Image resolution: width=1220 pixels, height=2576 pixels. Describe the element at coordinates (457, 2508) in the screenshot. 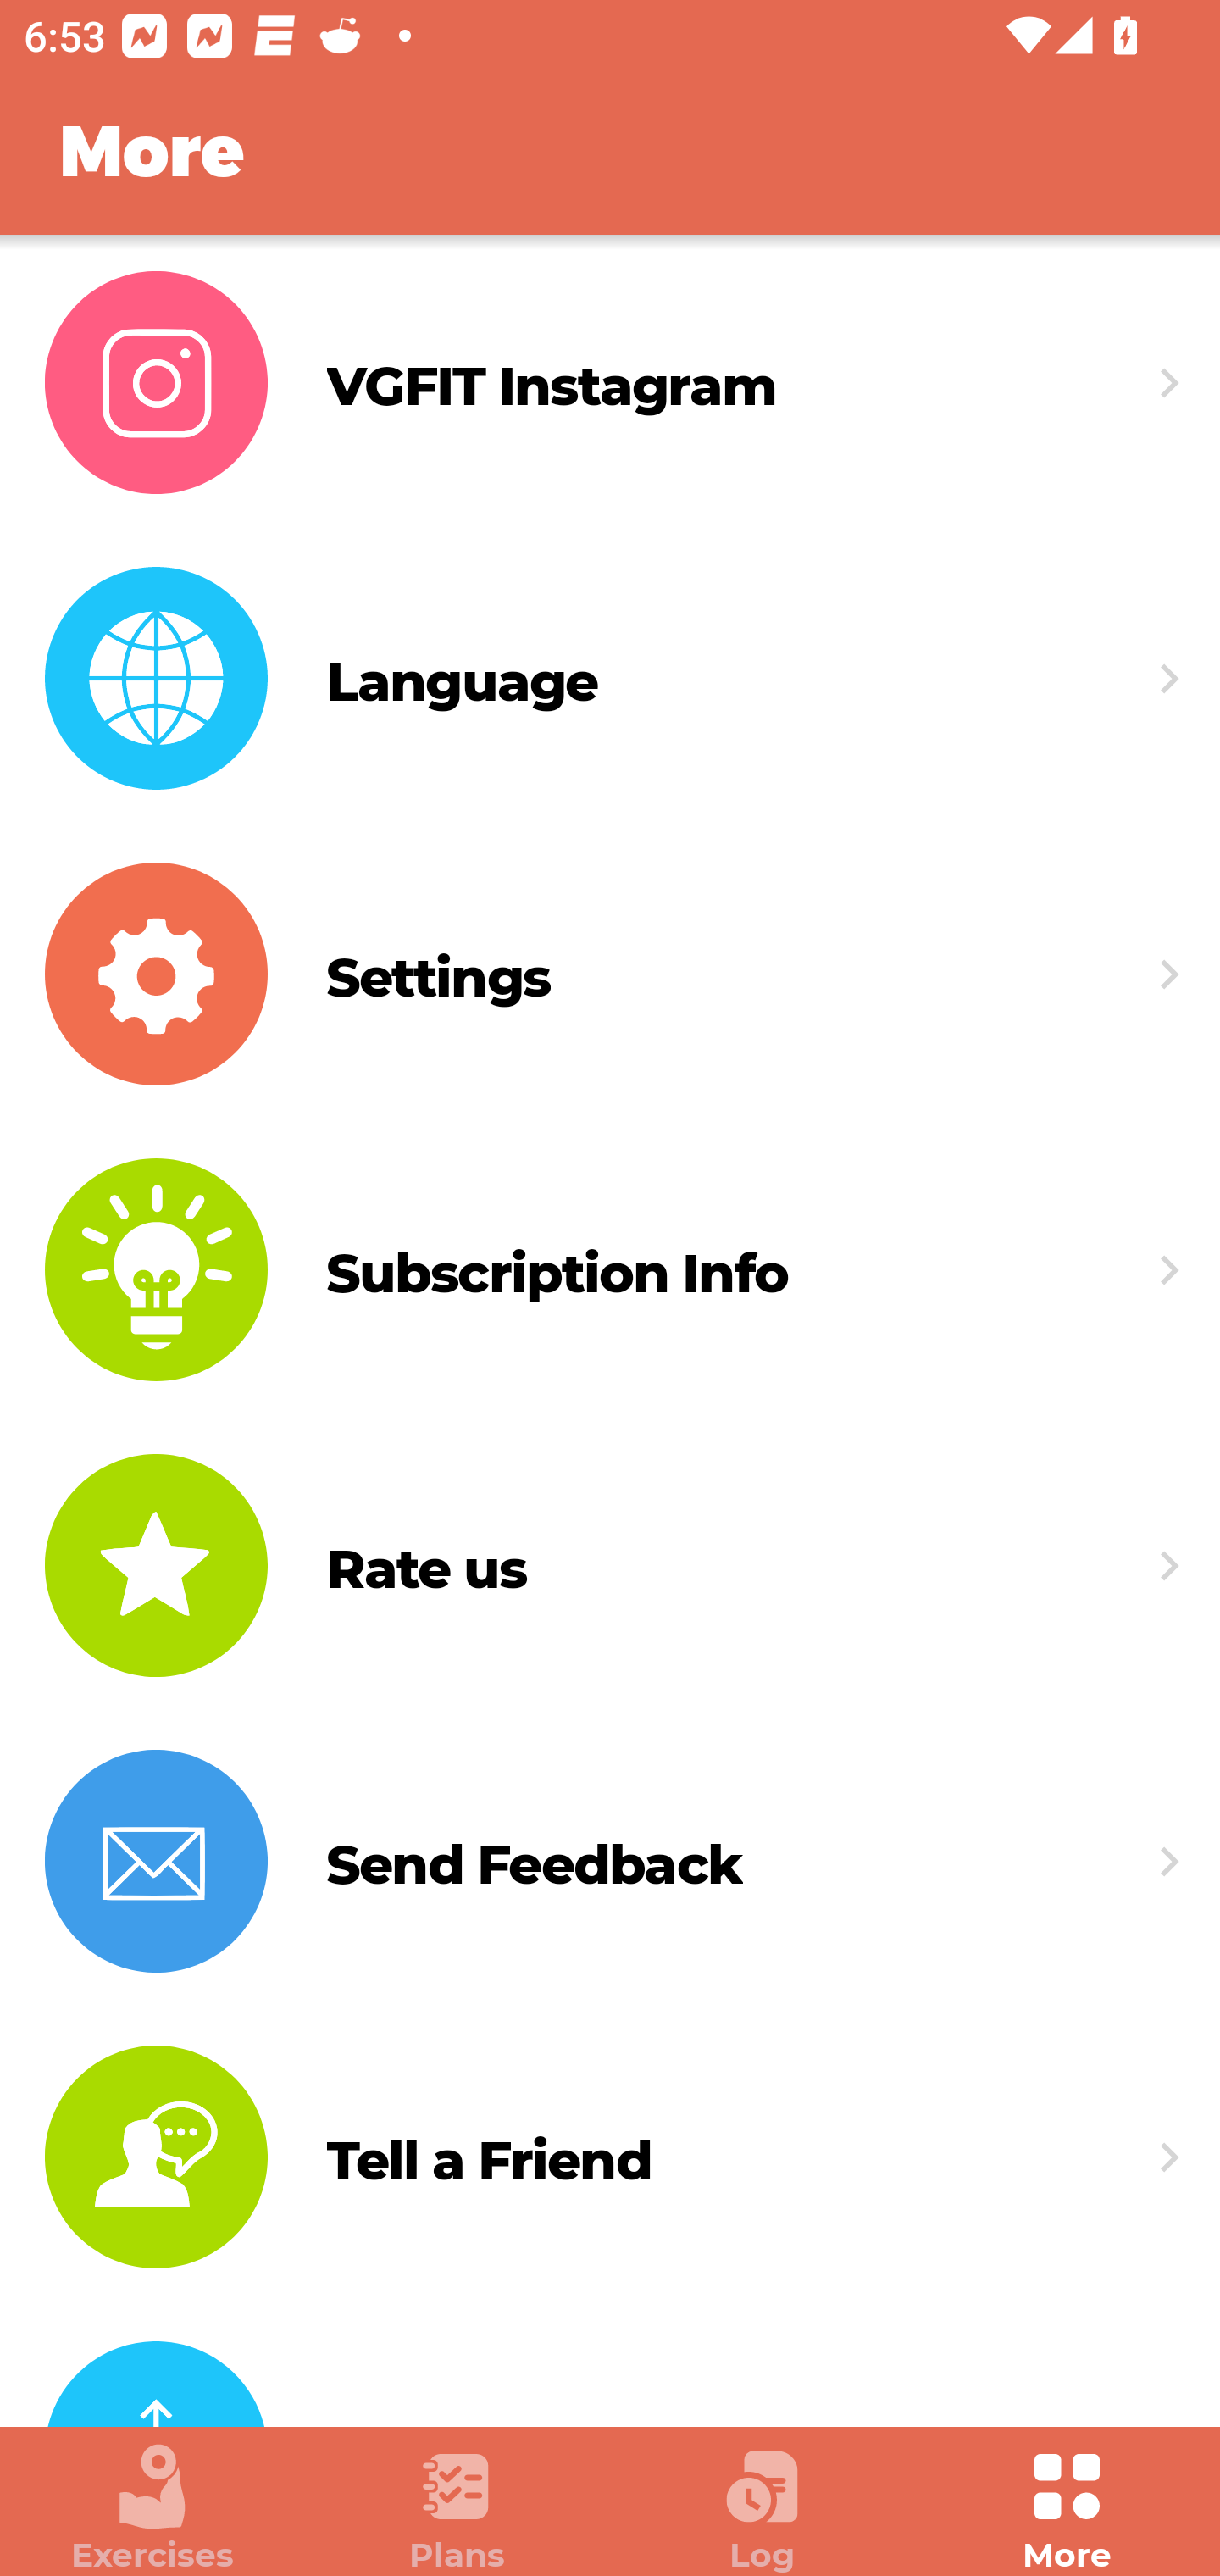

I see `Plans` at that location.